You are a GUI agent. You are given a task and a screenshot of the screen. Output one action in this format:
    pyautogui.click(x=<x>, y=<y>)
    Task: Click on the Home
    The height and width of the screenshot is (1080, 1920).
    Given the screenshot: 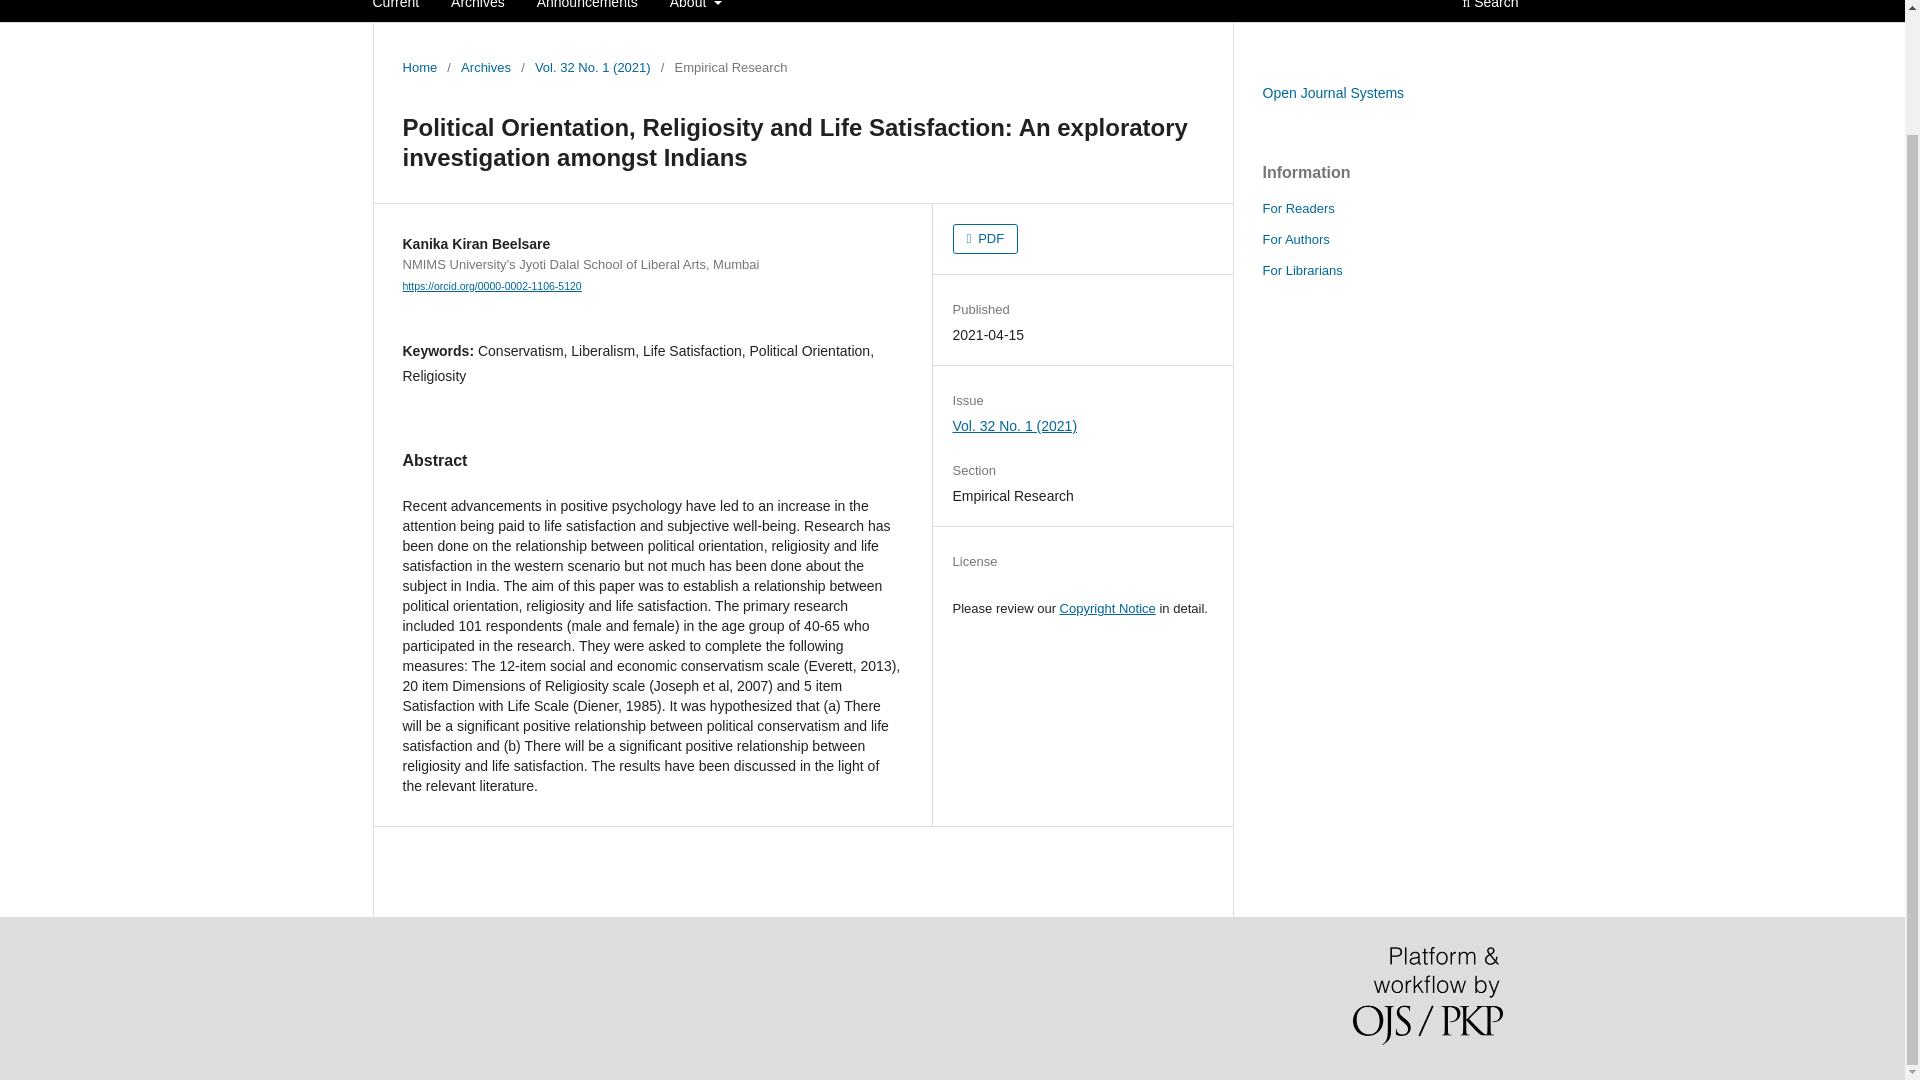 What is the action you would take?
    pyautogui.click(x=419, y=68)
    